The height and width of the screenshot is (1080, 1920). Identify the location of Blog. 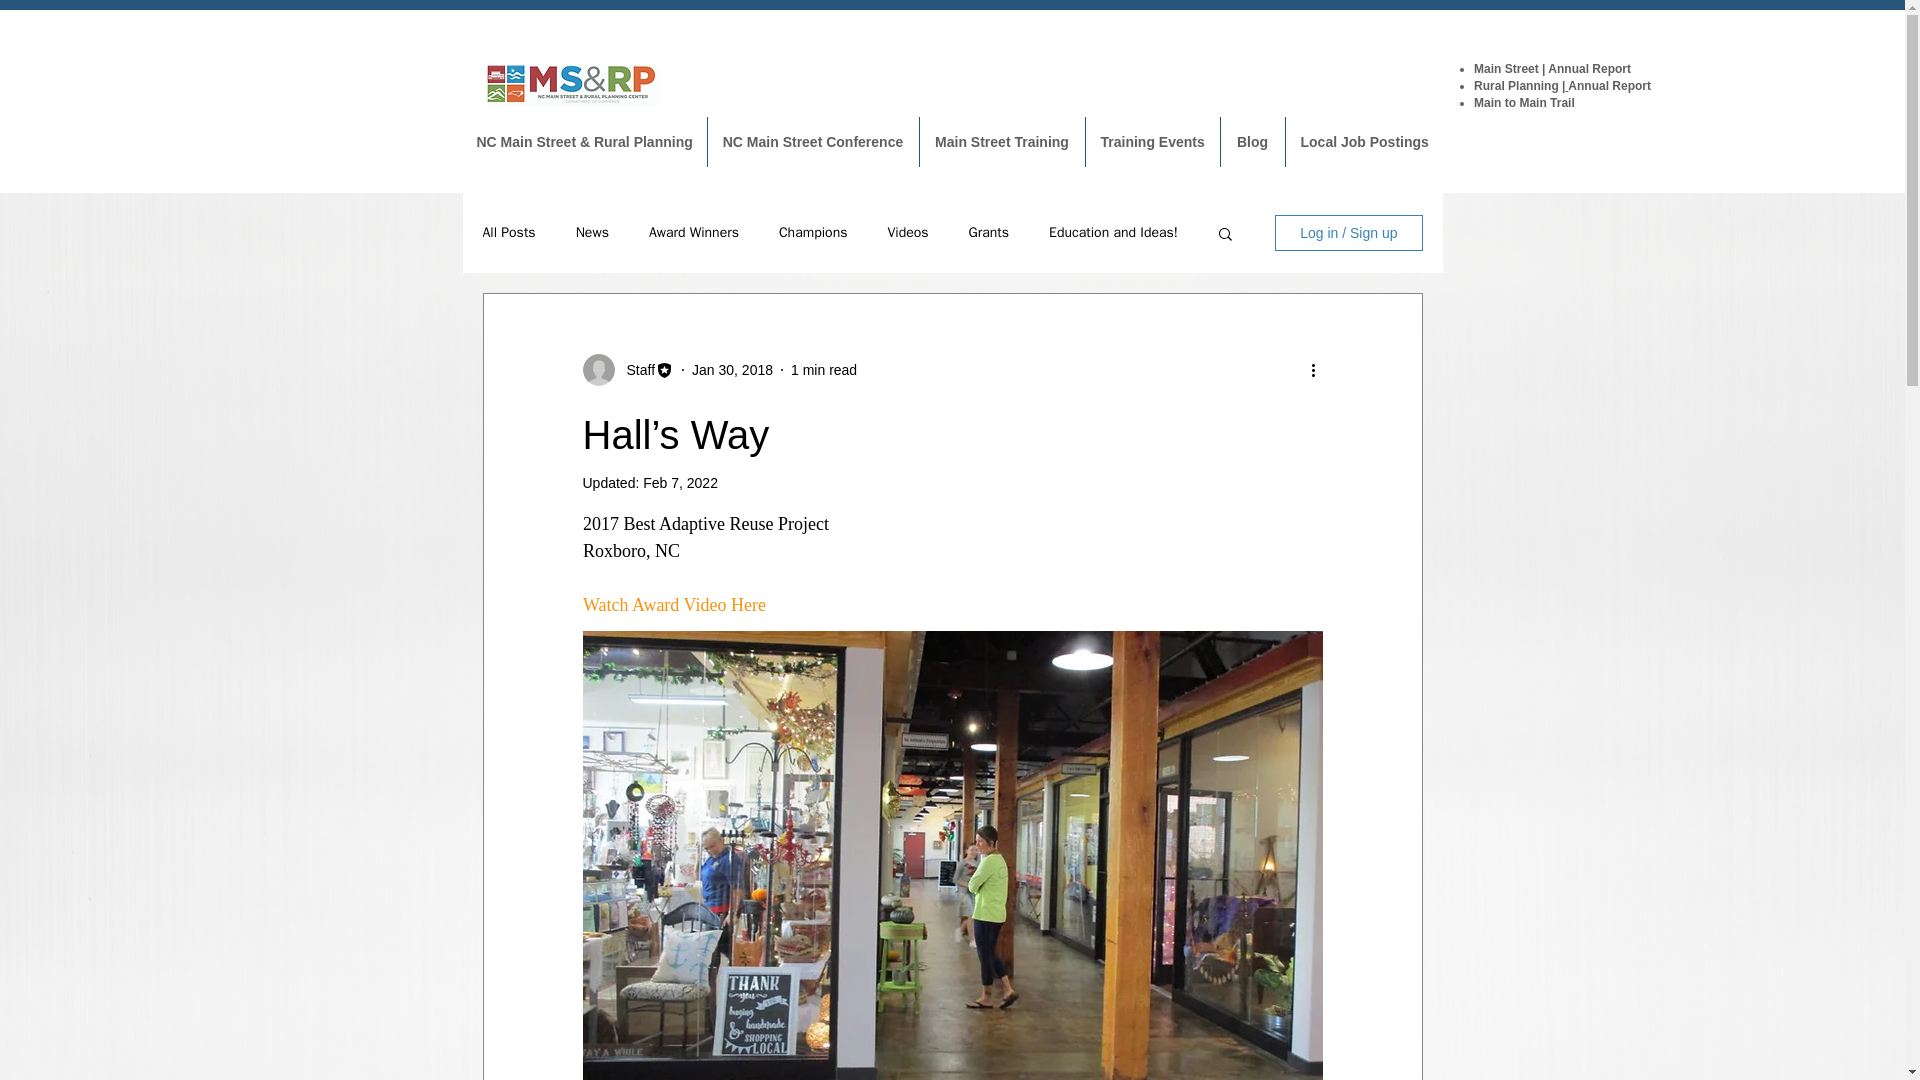
(1252, 142).